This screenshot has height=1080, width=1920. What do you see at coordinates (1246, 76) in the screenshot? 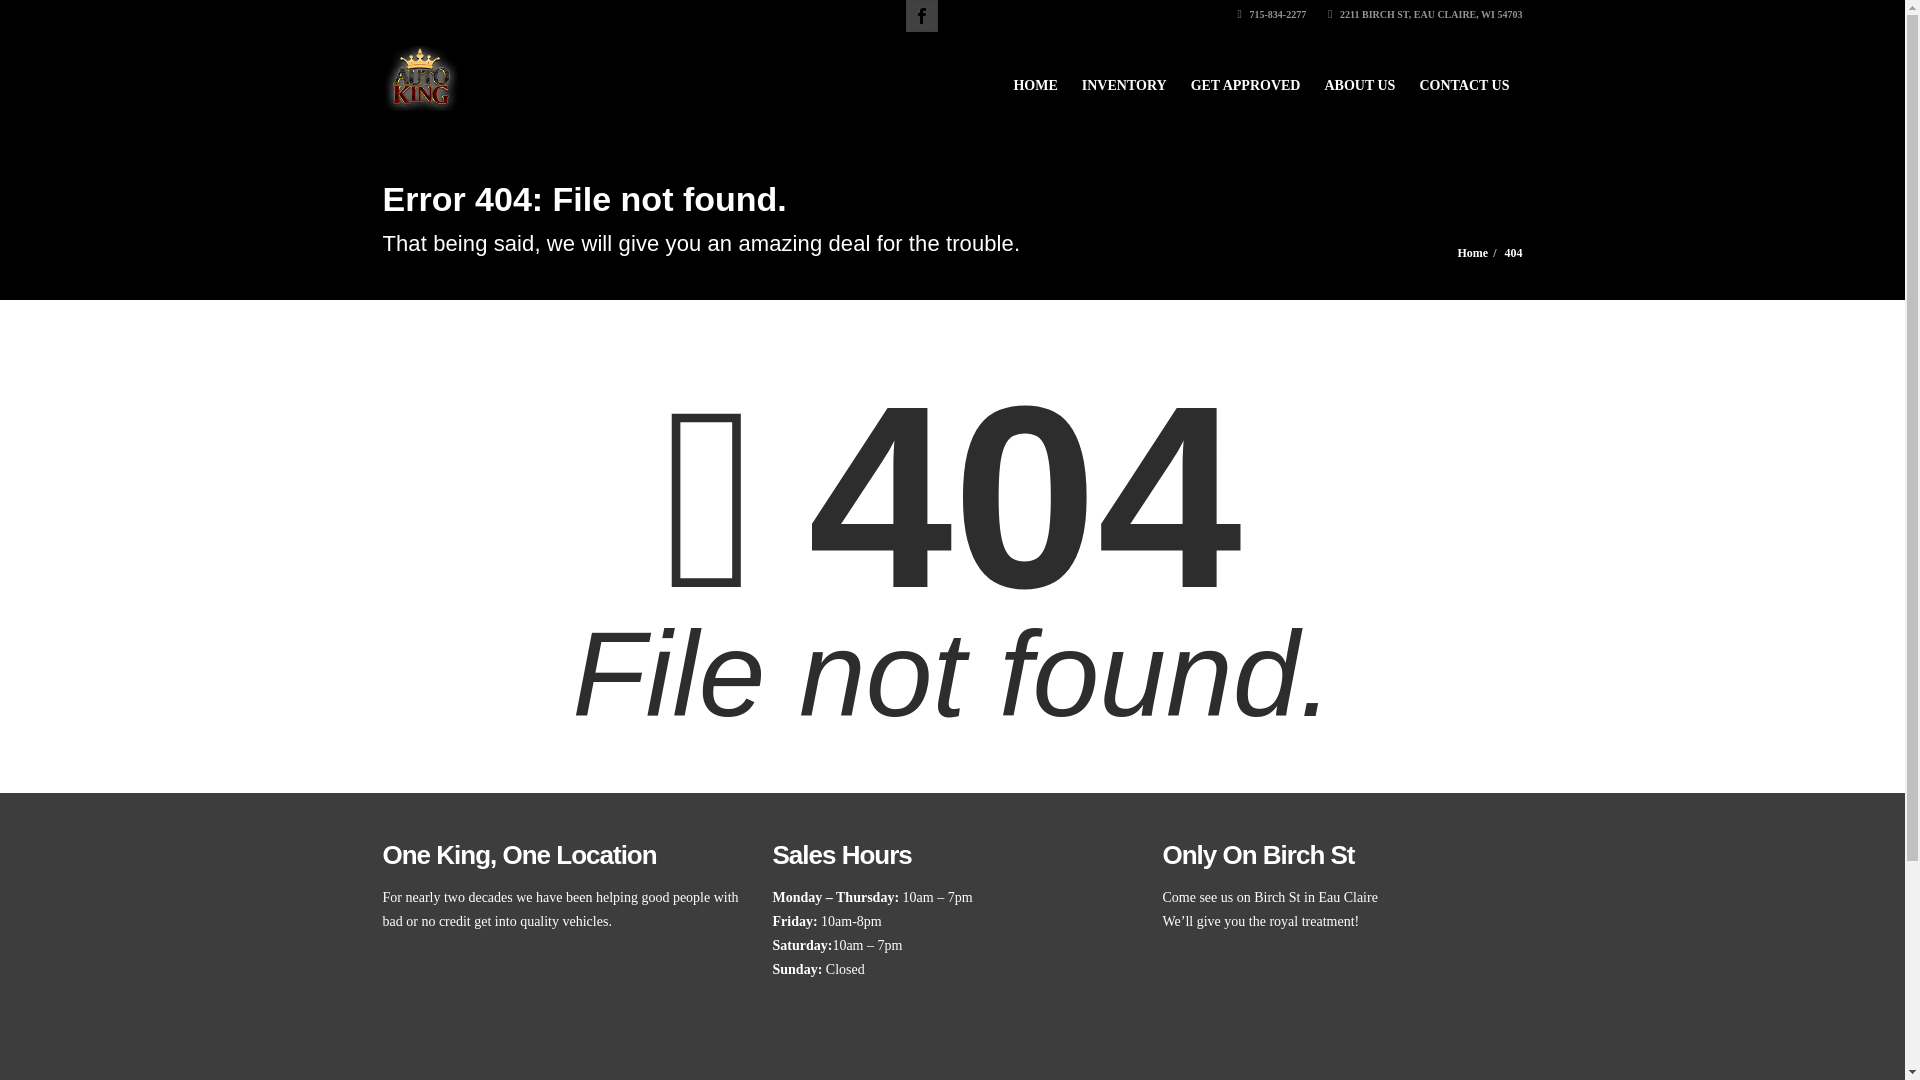
I see `GET APPROVED` at bounding box center [1246, 76].